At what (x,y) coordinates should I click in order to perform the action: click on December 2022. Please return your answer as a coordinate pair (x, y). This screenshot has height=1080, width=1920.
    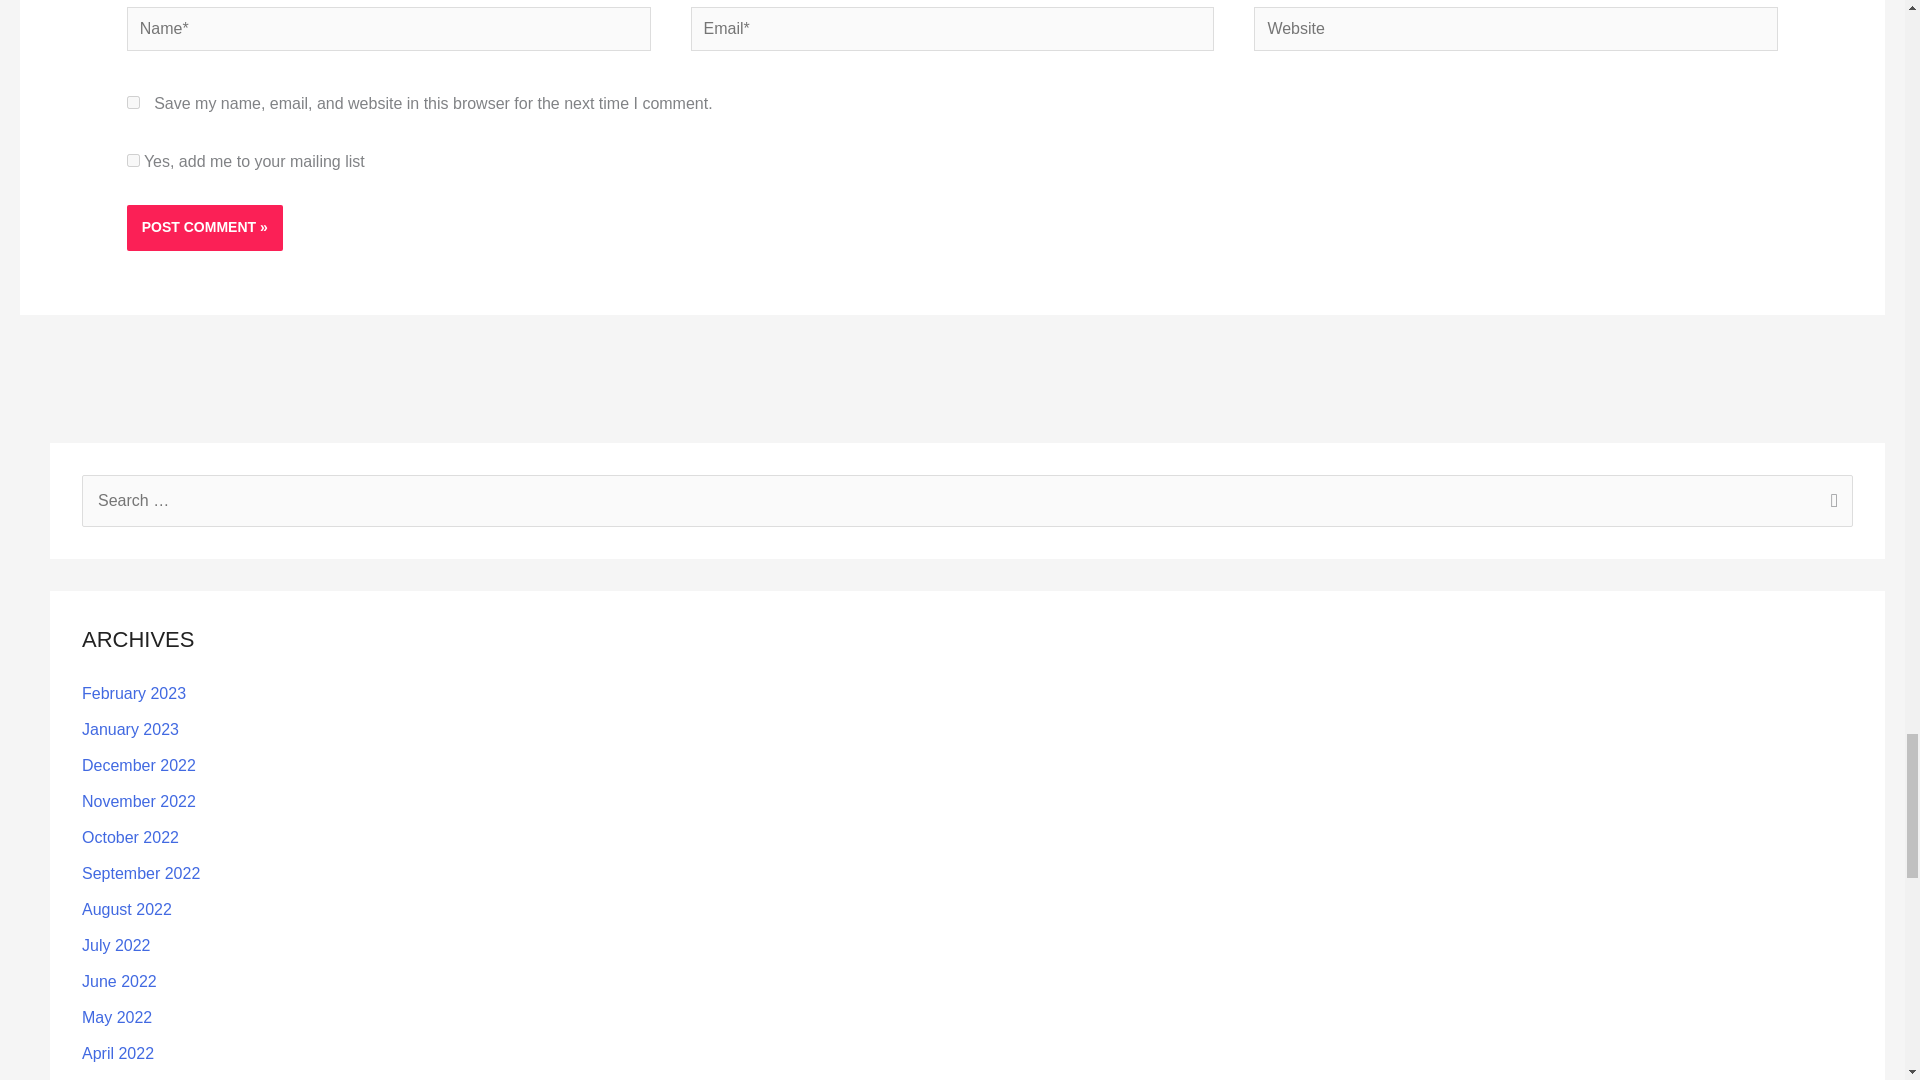
    Looking at the image, I should click on (138, 766).